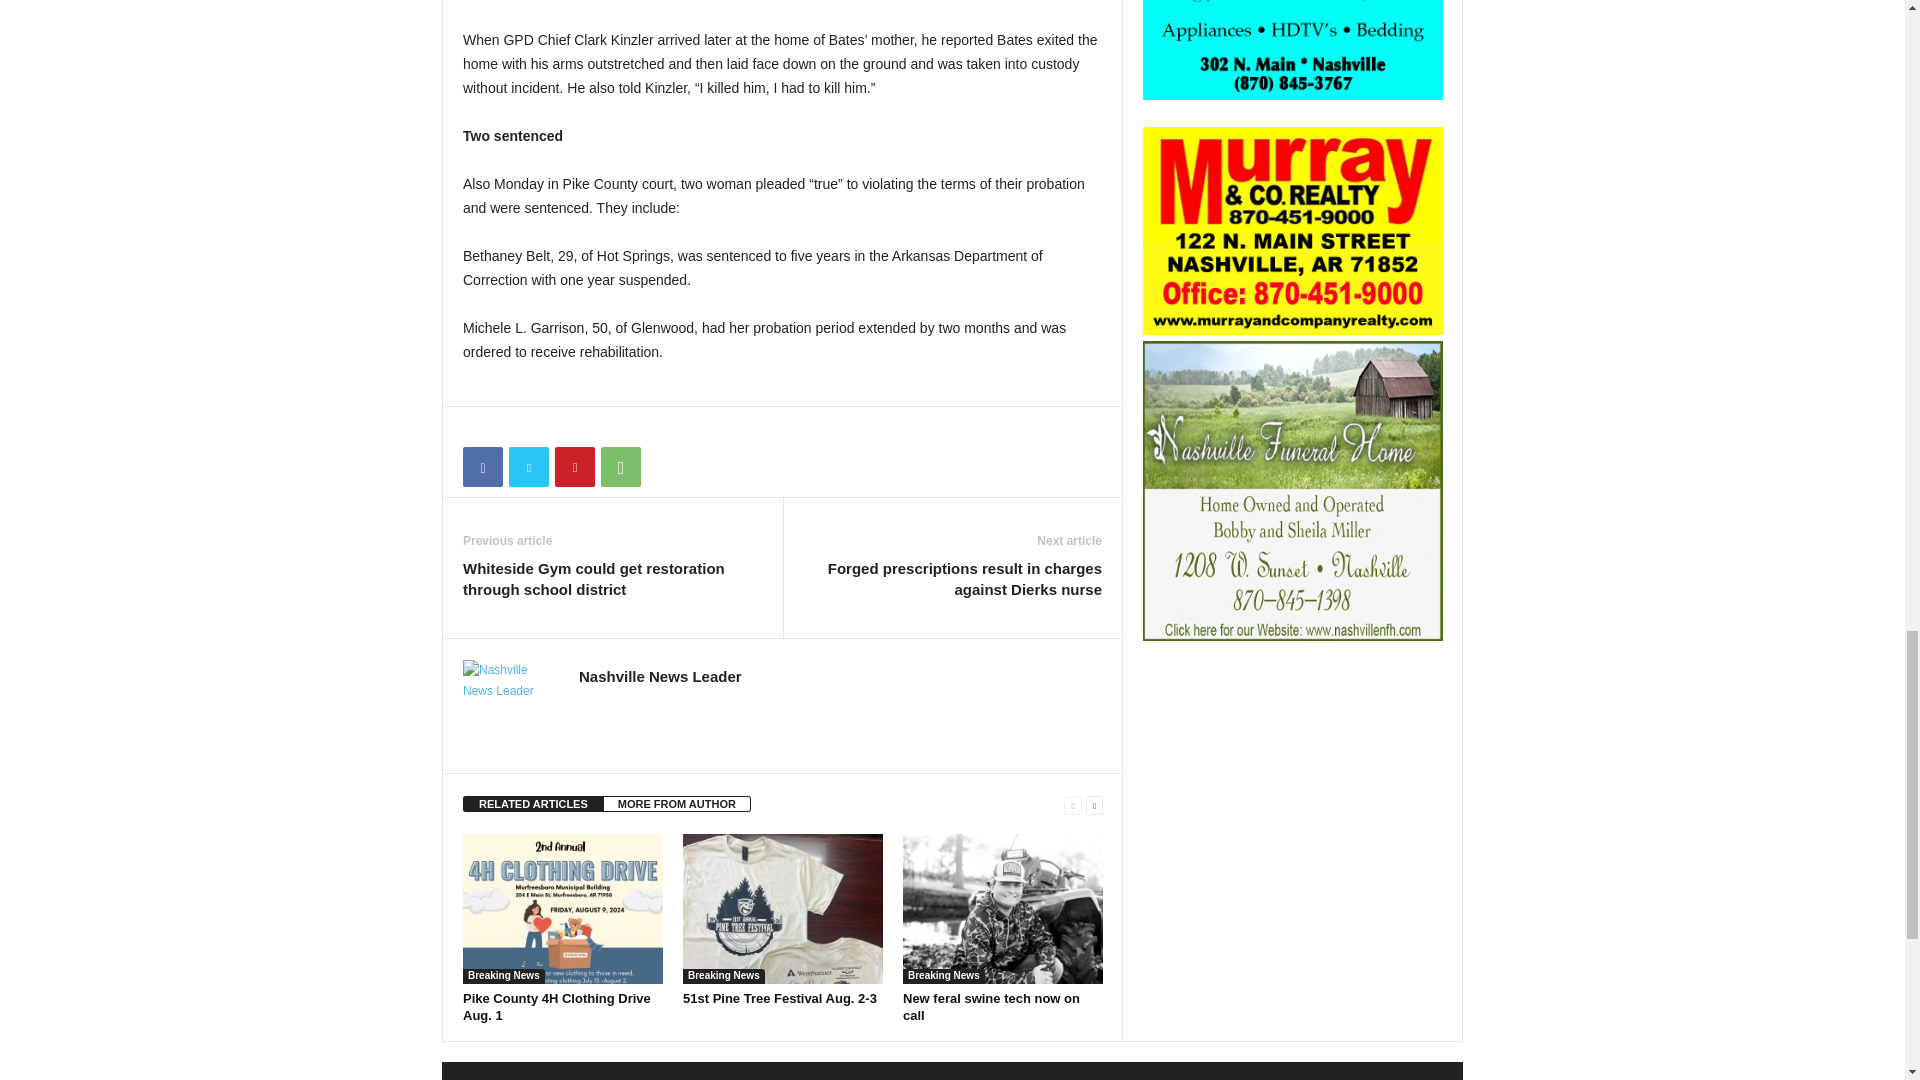 Image resolution: width=1920 pixels, height=1080 pixels. I want to click on WhatsApp, so click(620, 467).